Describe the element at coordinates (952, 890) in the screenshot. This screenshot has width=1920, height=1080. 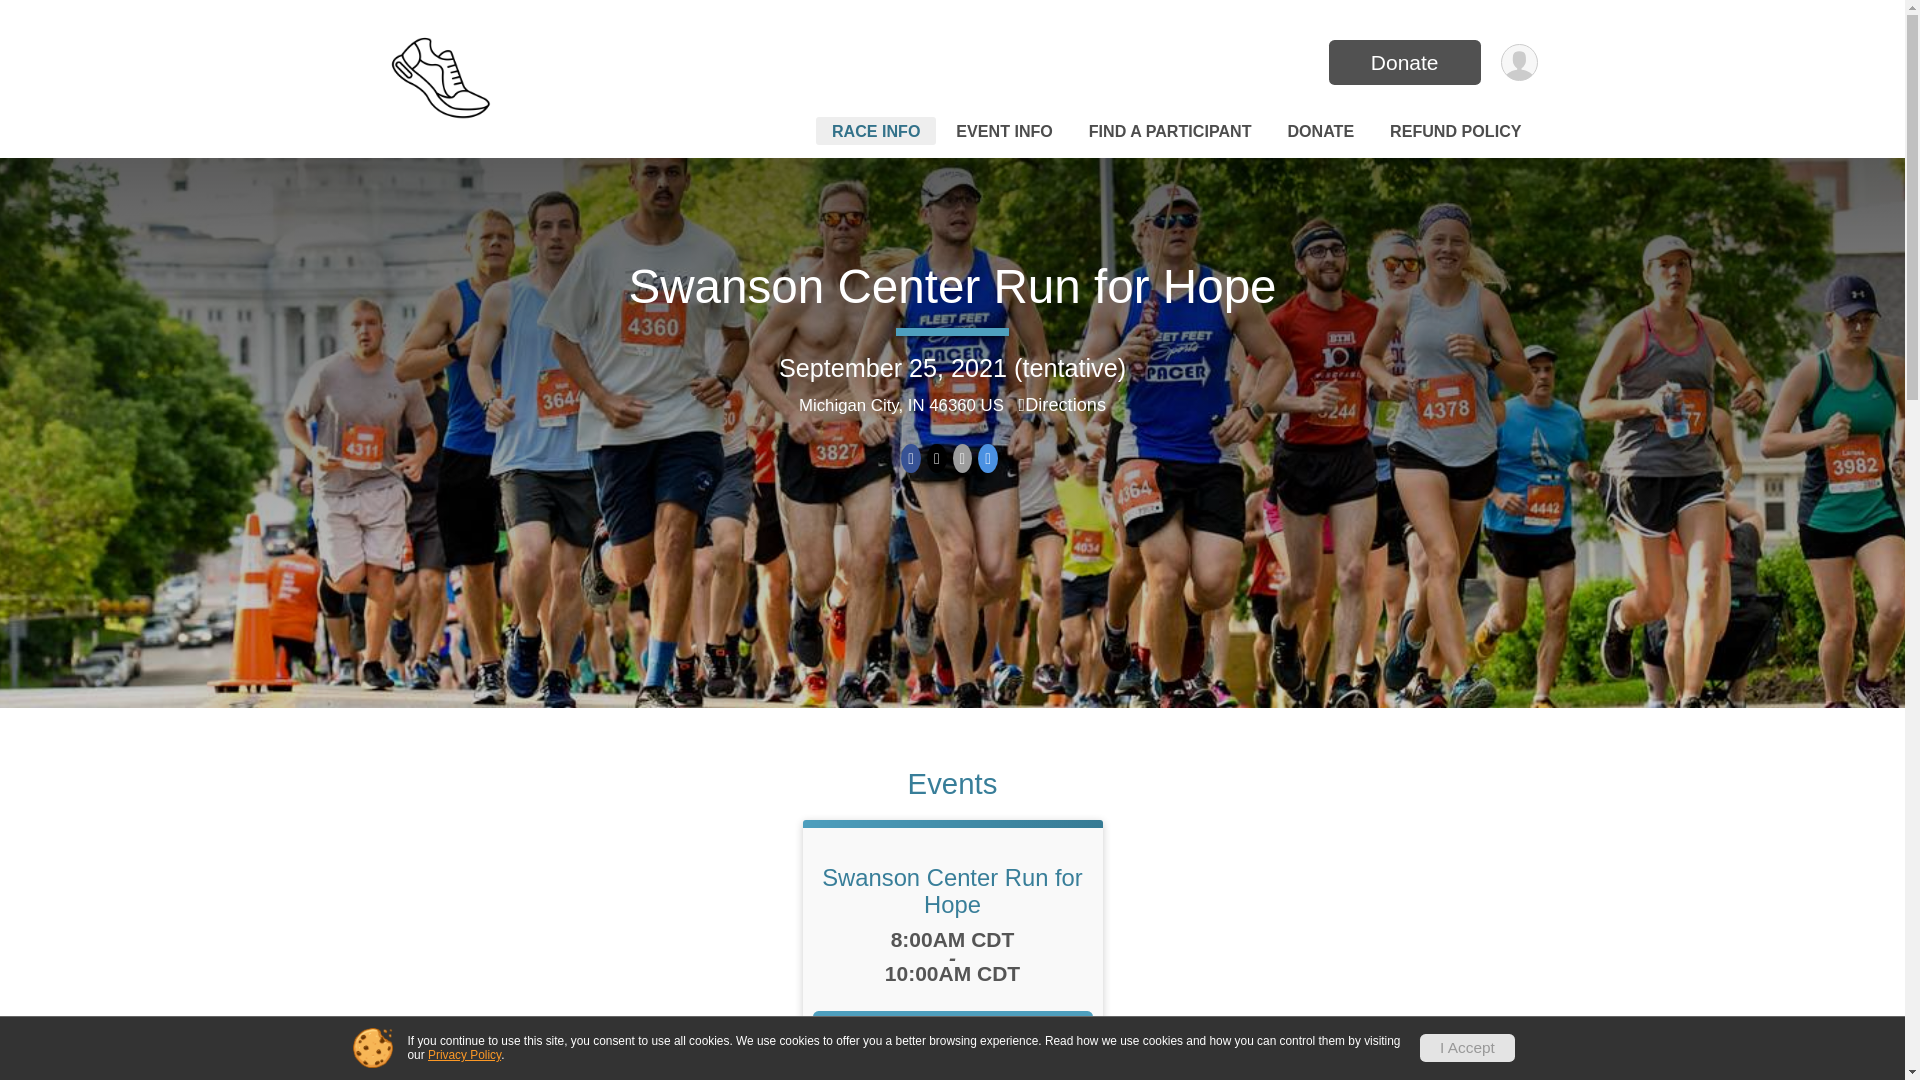
I see `Swanson Center Run for Hope` at that location.